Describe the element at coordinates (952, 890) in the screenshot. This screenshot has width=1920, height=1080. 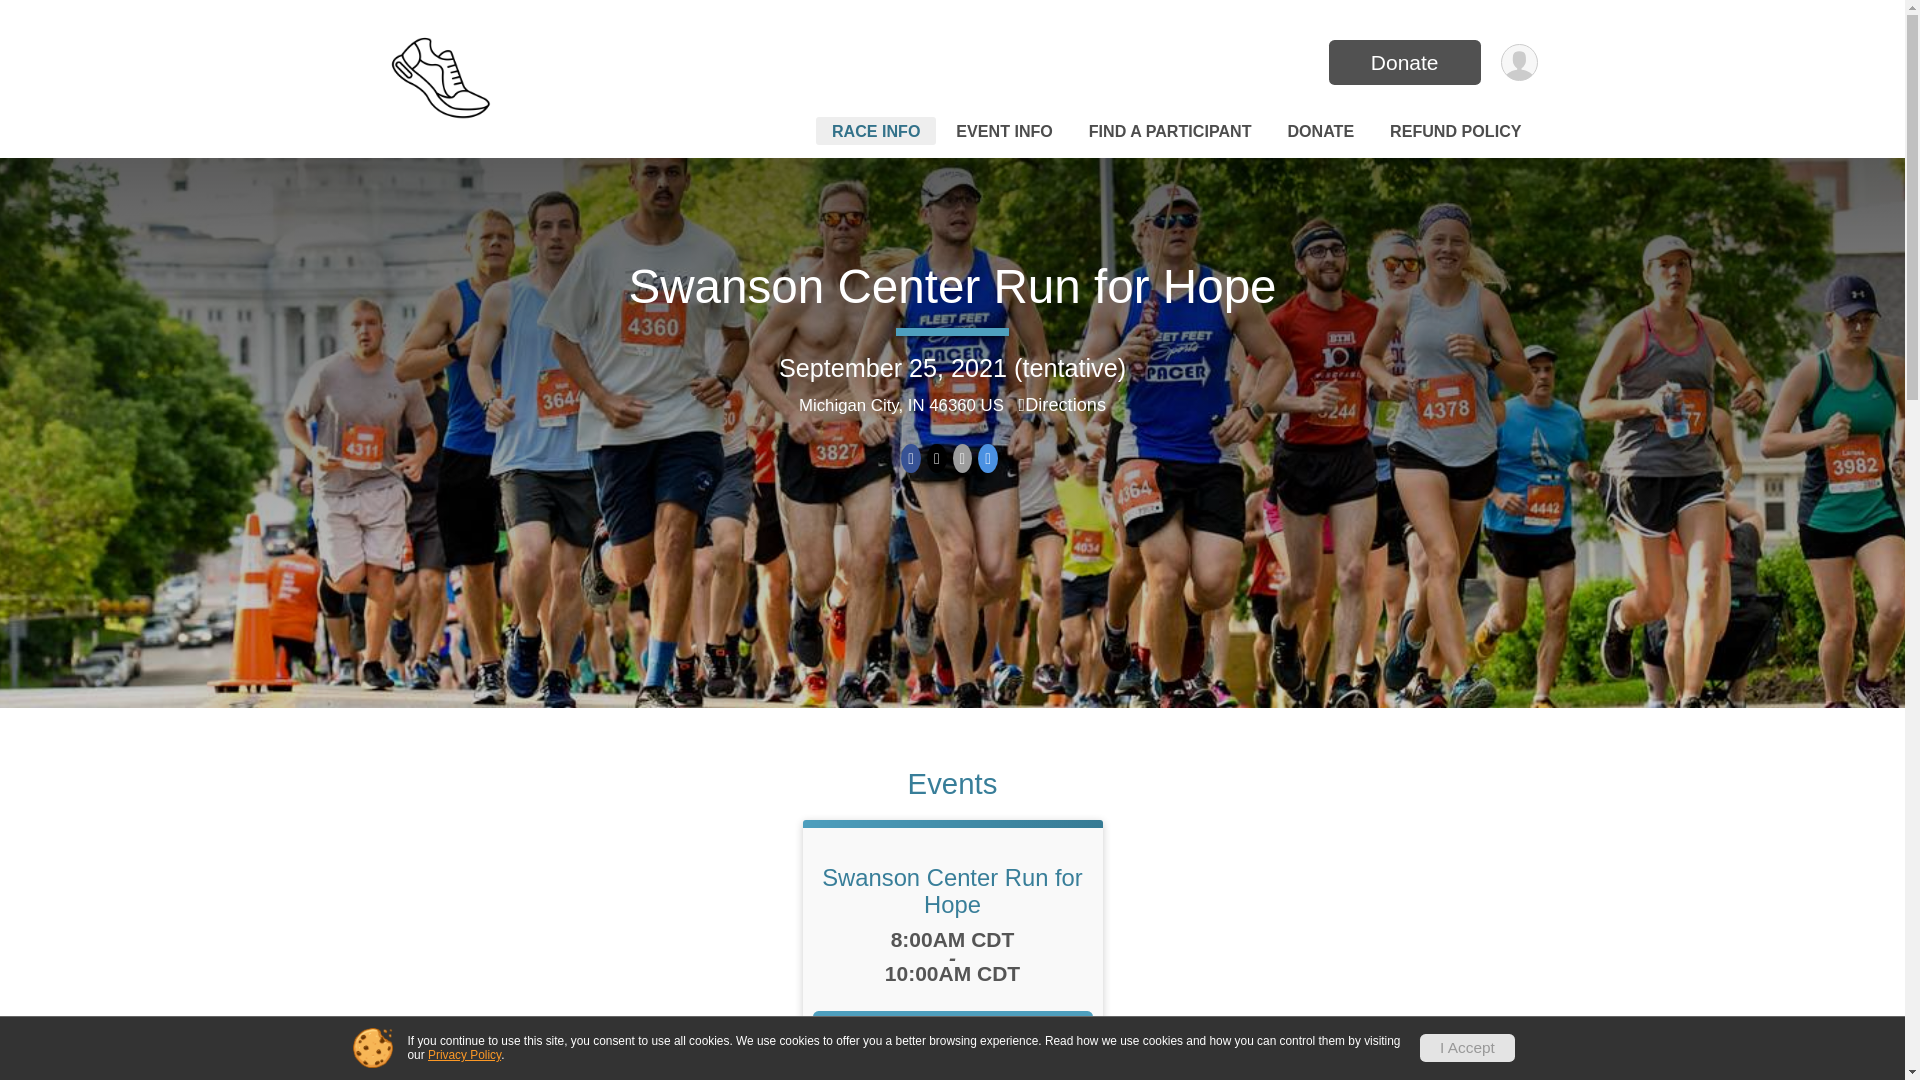
I see `Swanson Center Run for Hope` at that location.